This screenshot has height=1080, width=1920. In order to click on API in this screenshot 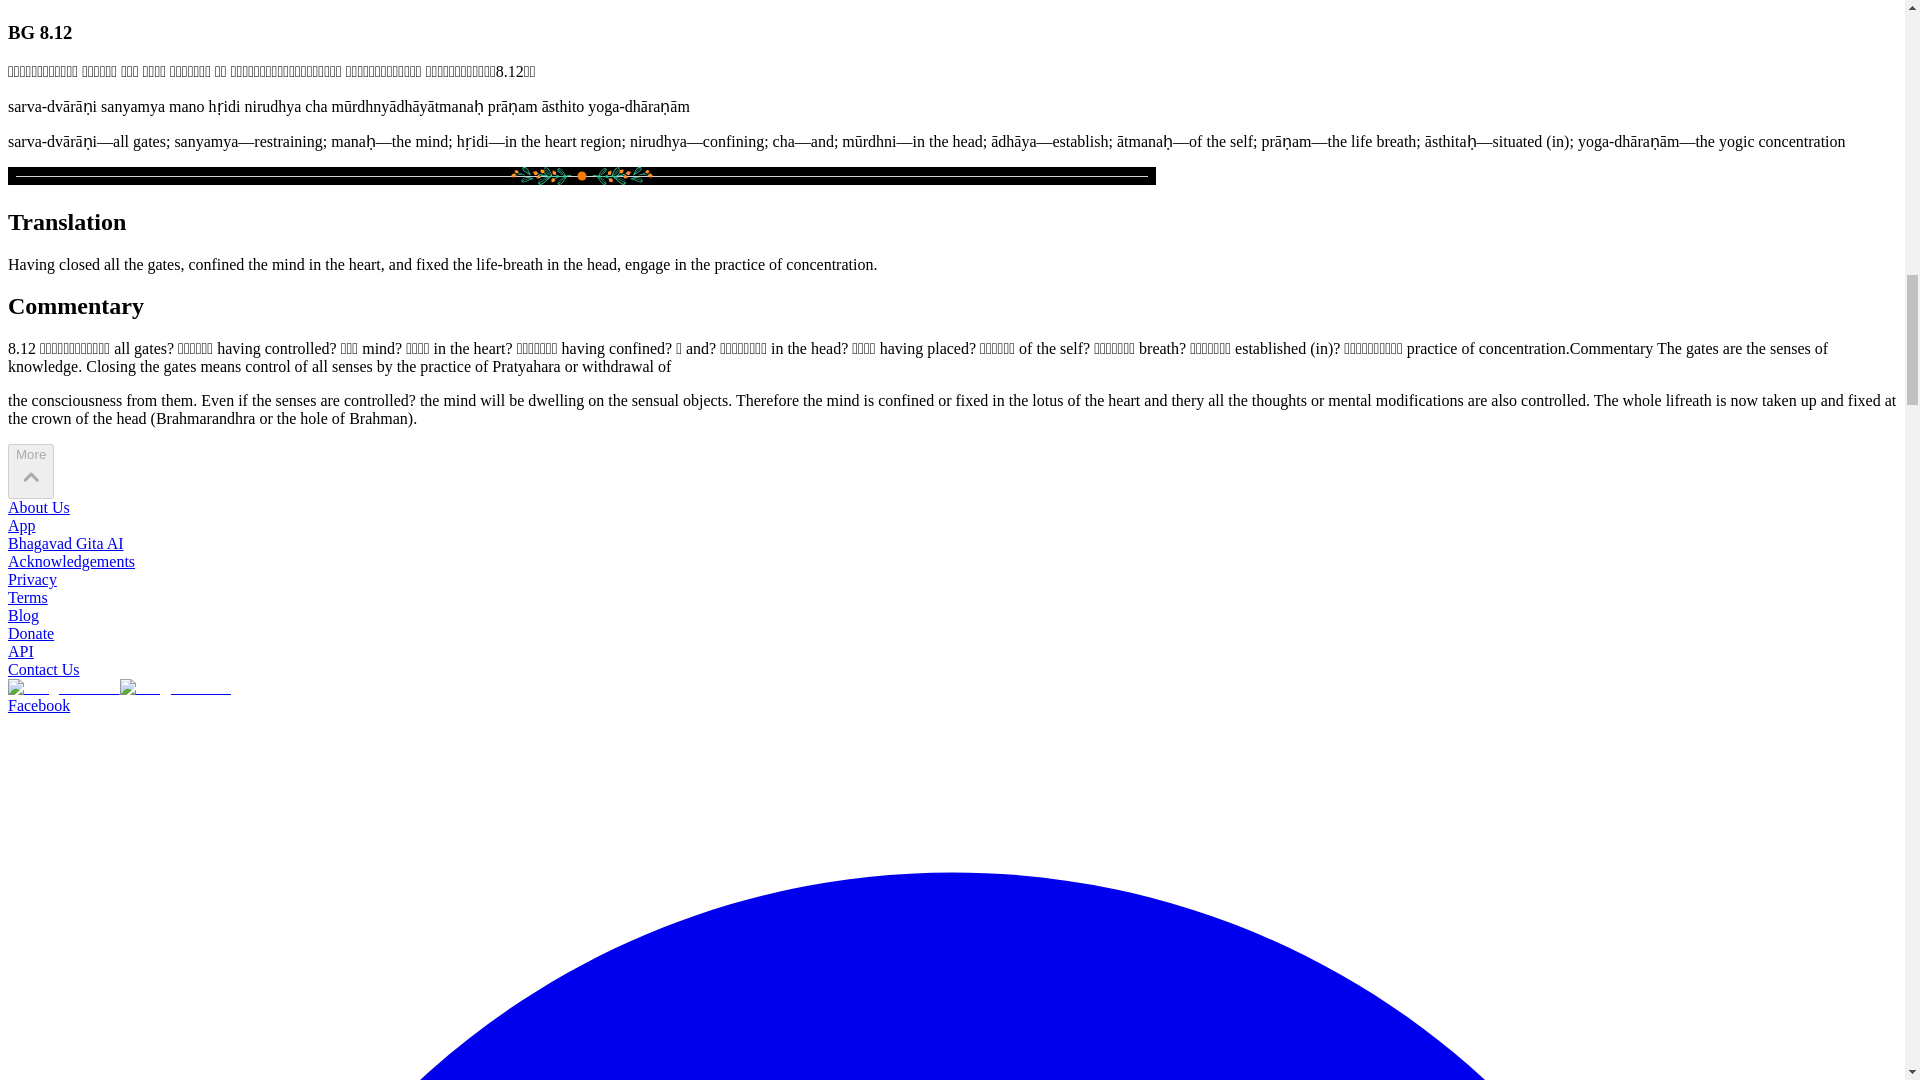, I will do `click(20, 650)`.